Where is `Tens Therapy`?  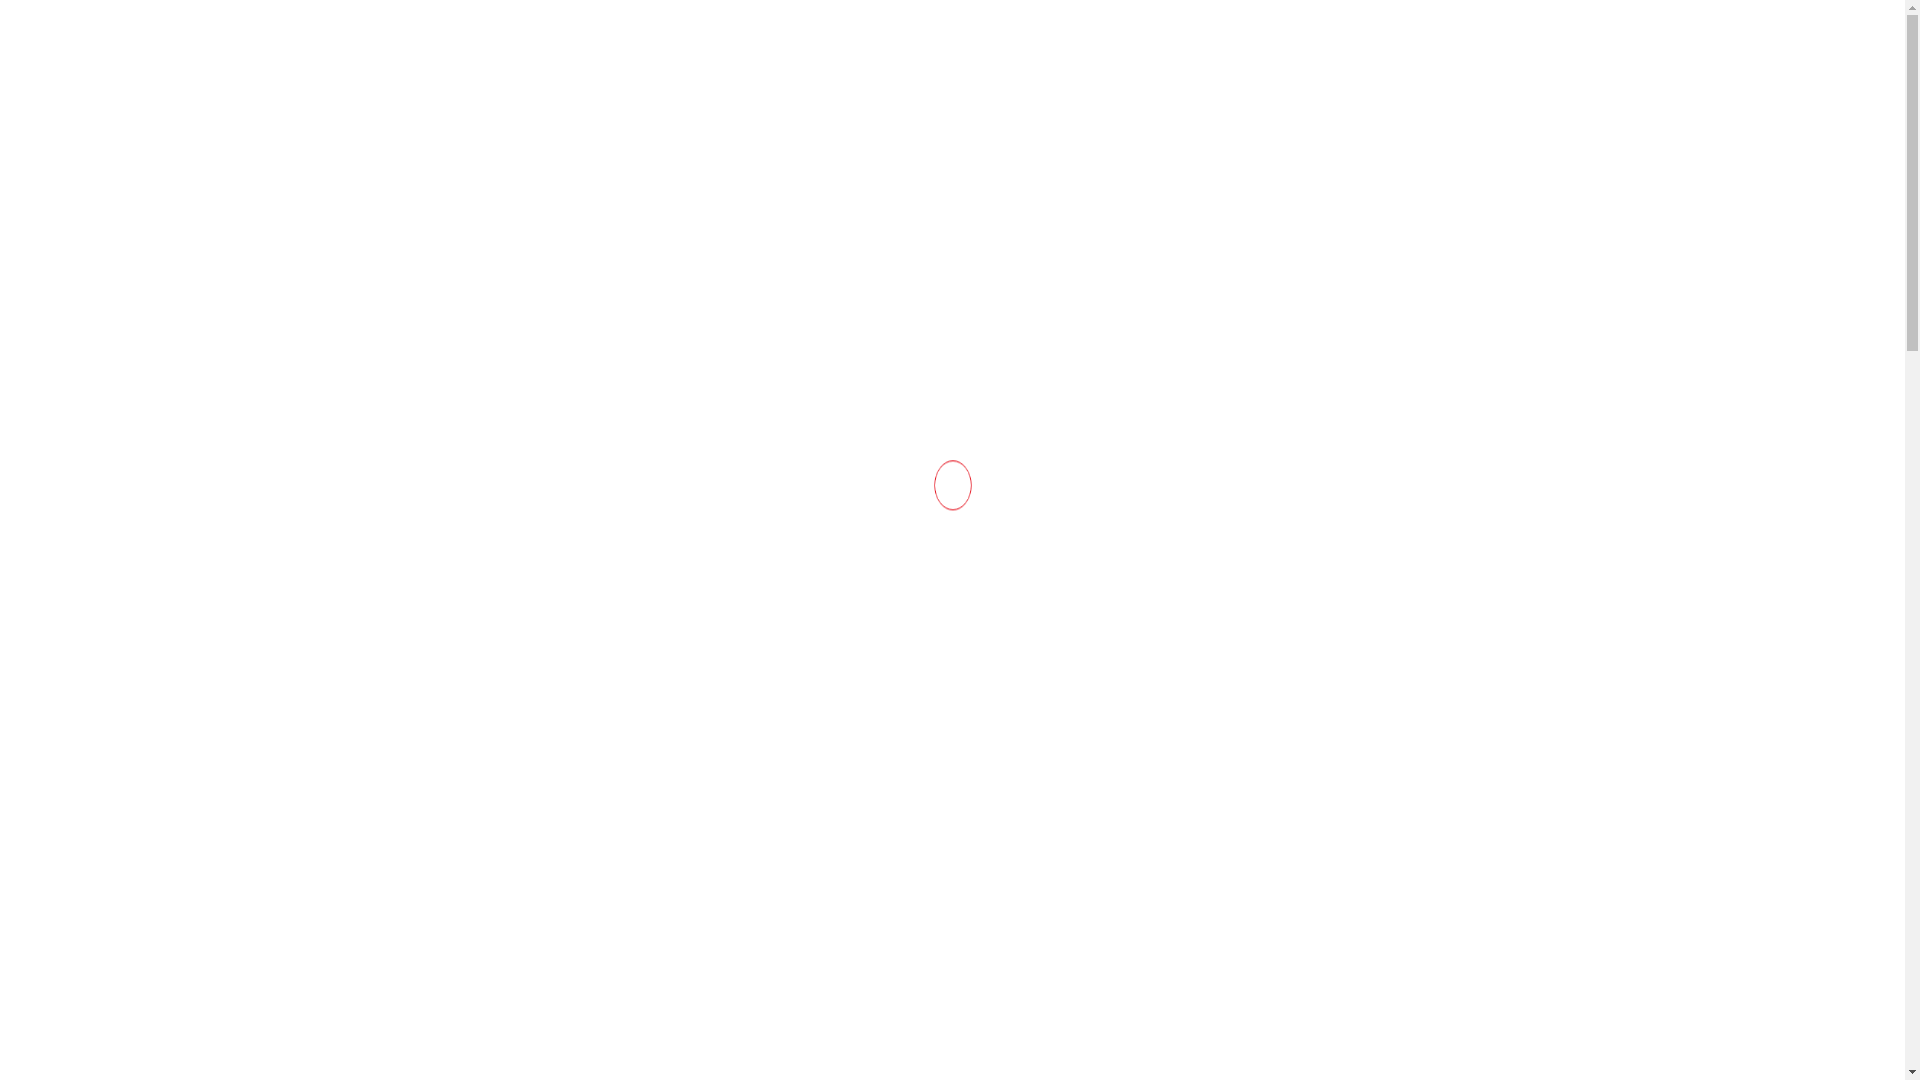 Tens Therapy is located at coordinates (1334, 944).